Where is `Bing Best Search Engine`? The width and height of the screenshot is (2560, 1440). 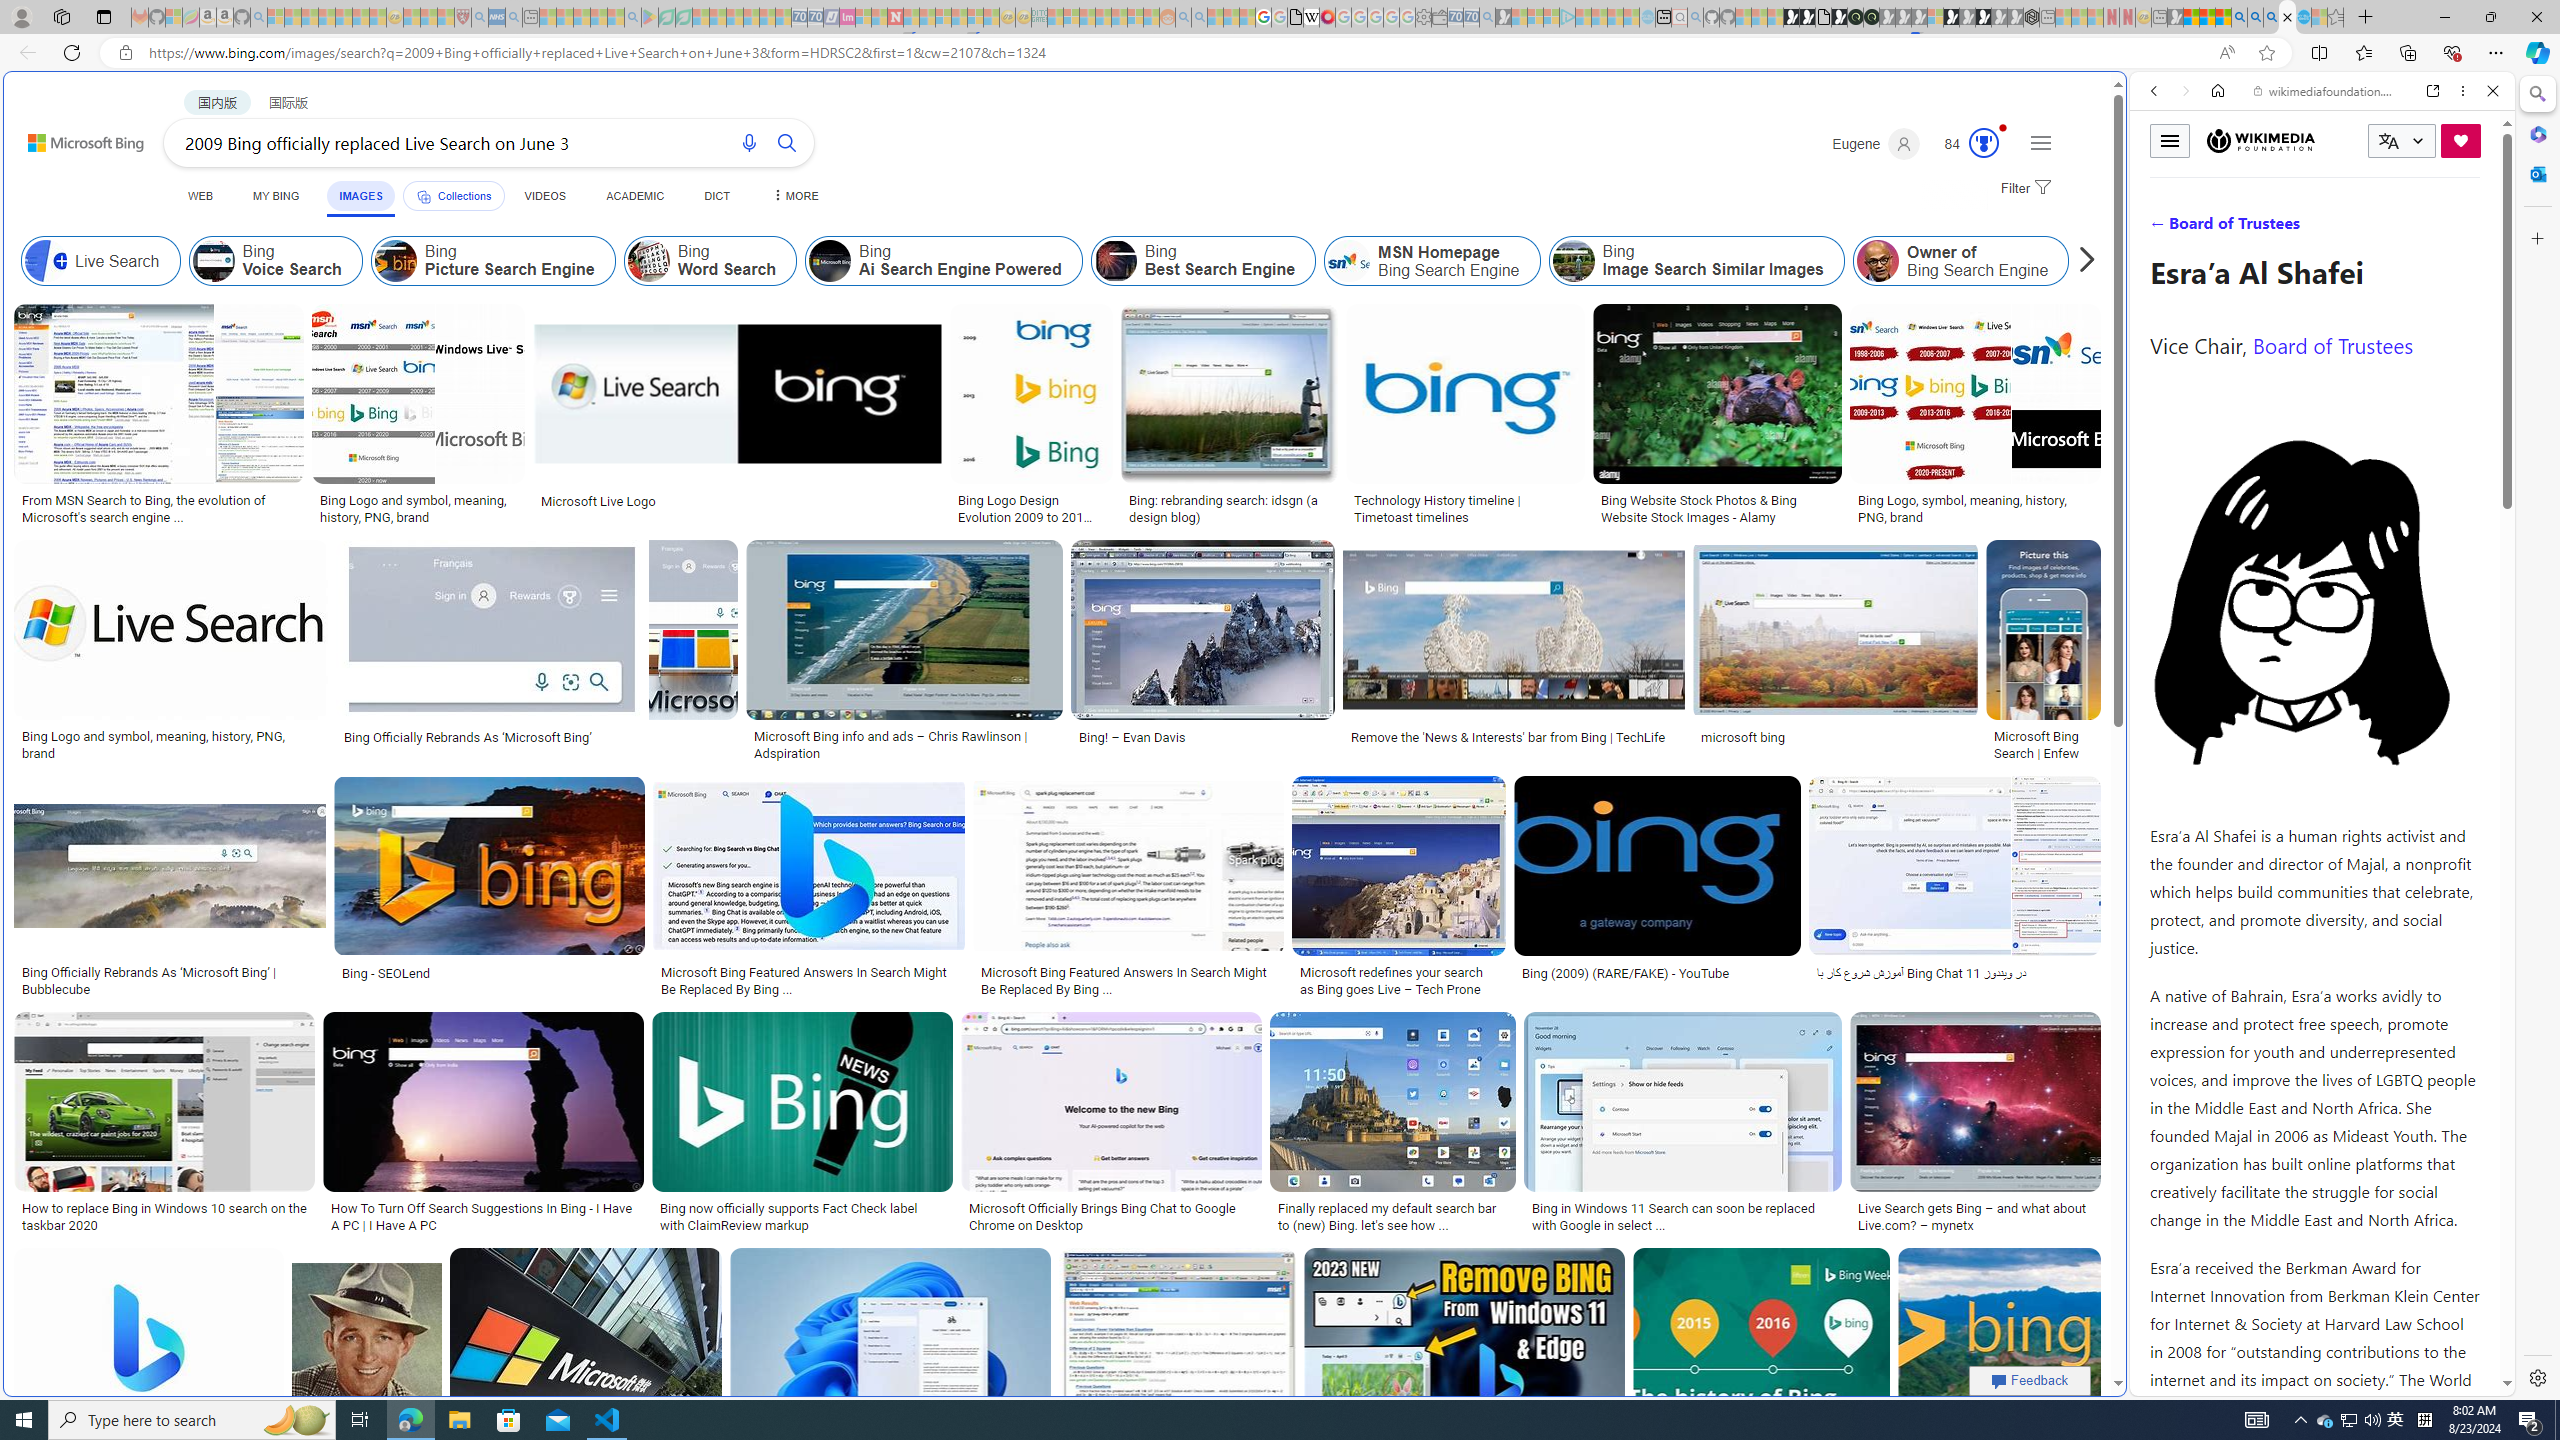 Bing Best Search Engine is located at coordinates (1114, 261).